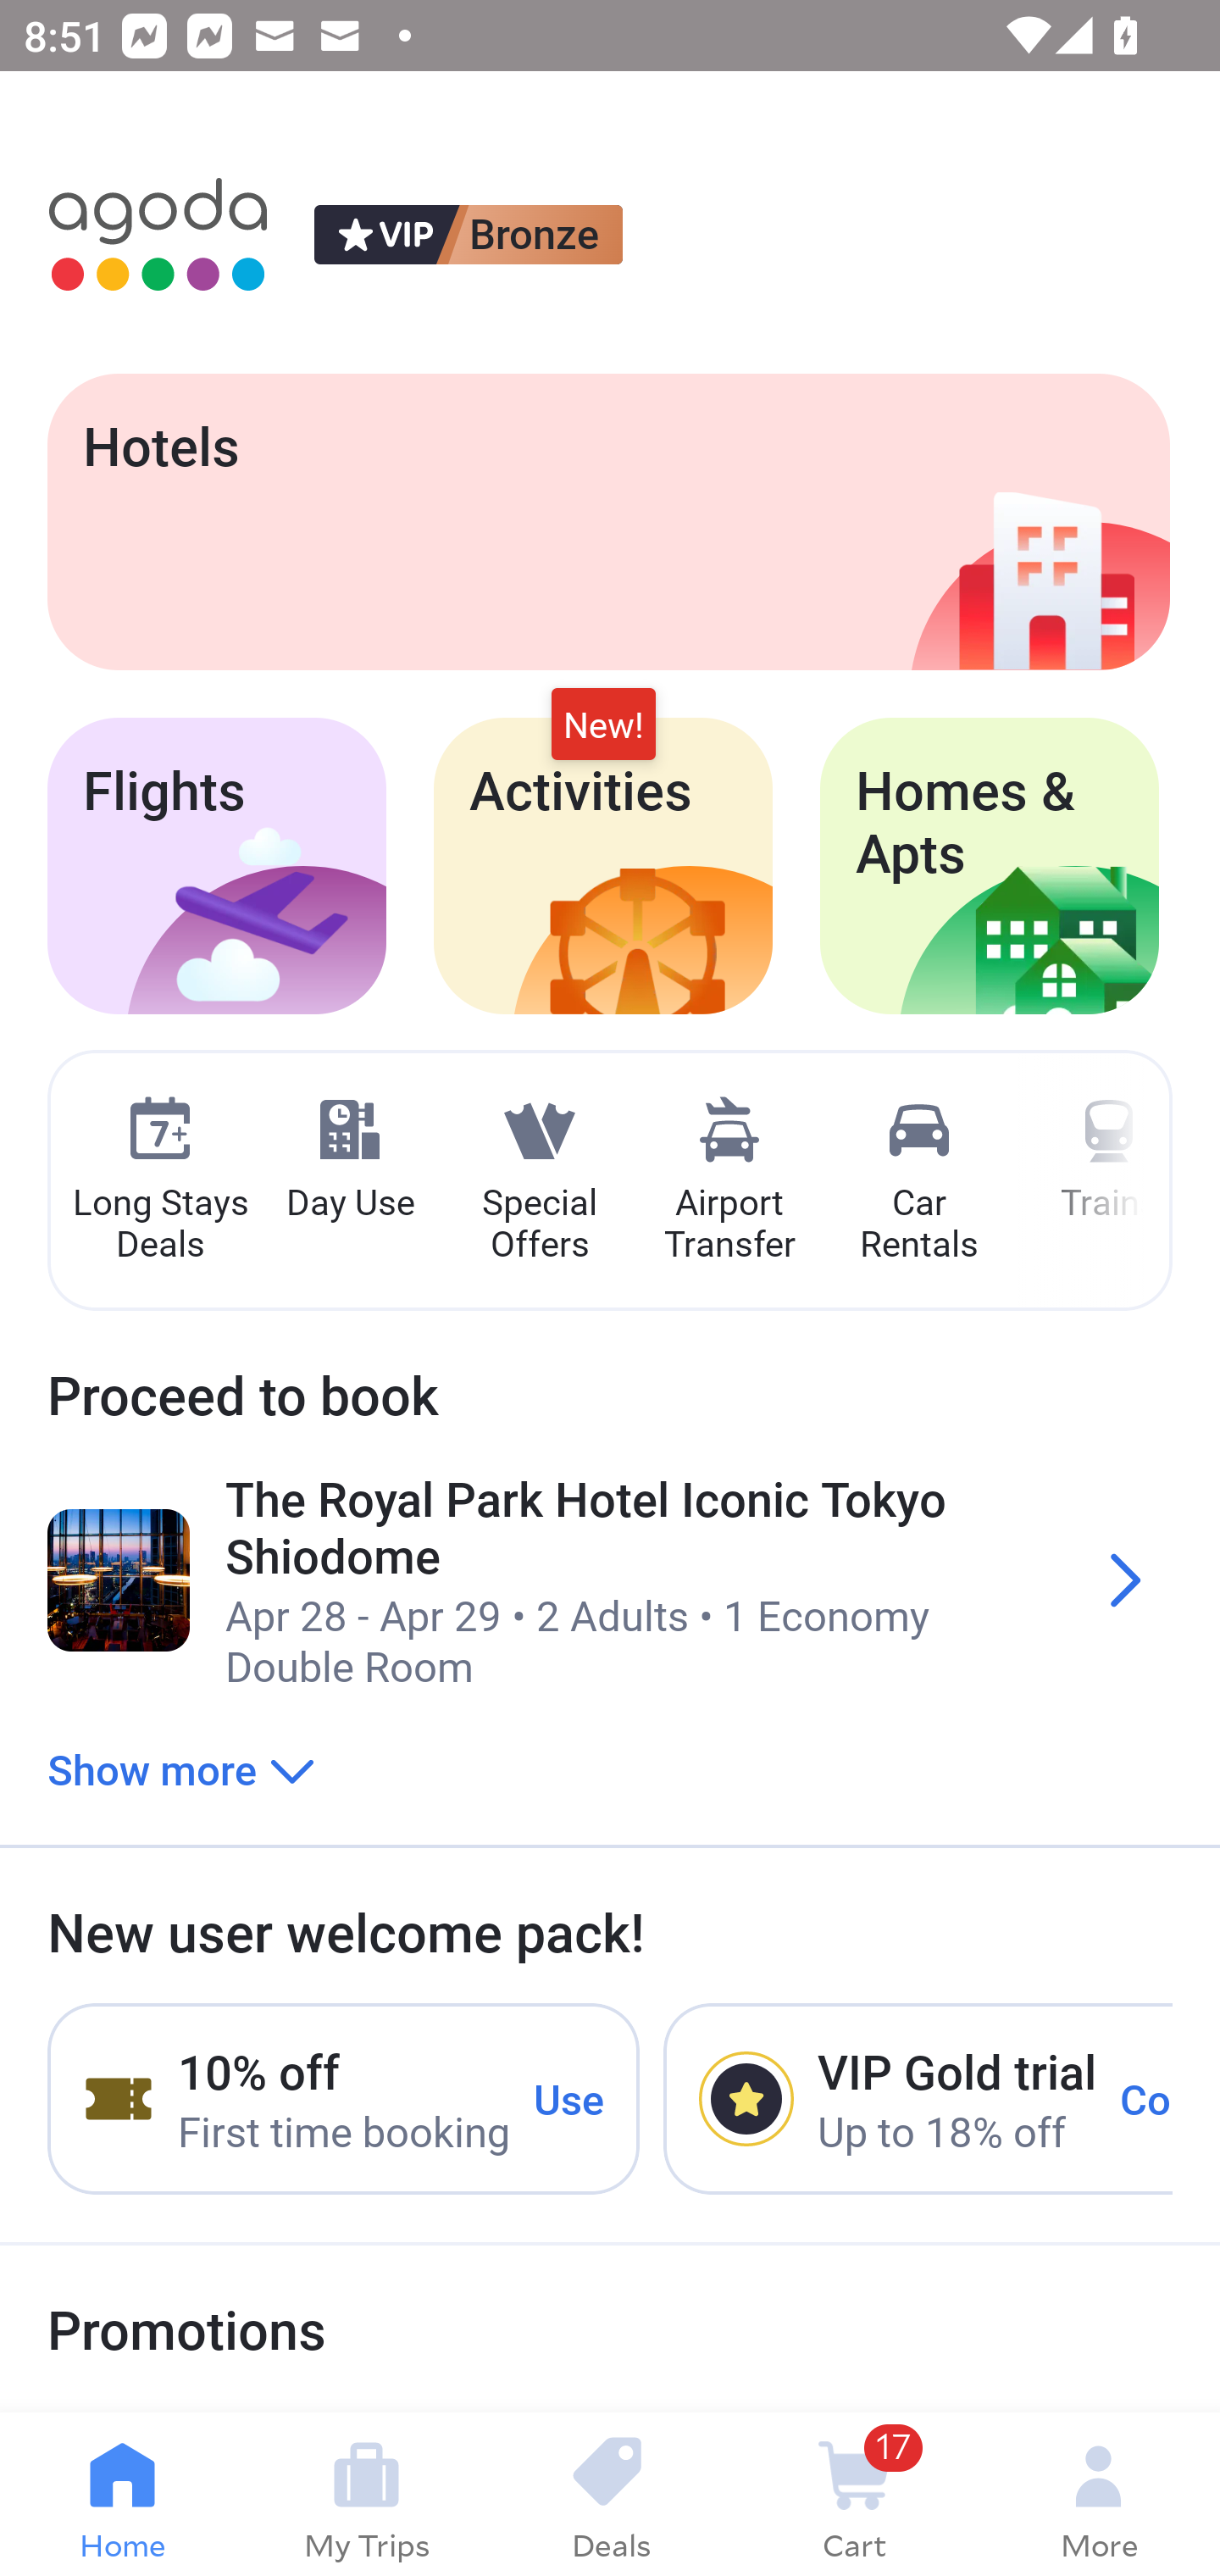 The width and height of the screenshot is (1220, 2576). Describe the element at coordinates (181, 1768) in the screenshot. I see `Show more` at that location.